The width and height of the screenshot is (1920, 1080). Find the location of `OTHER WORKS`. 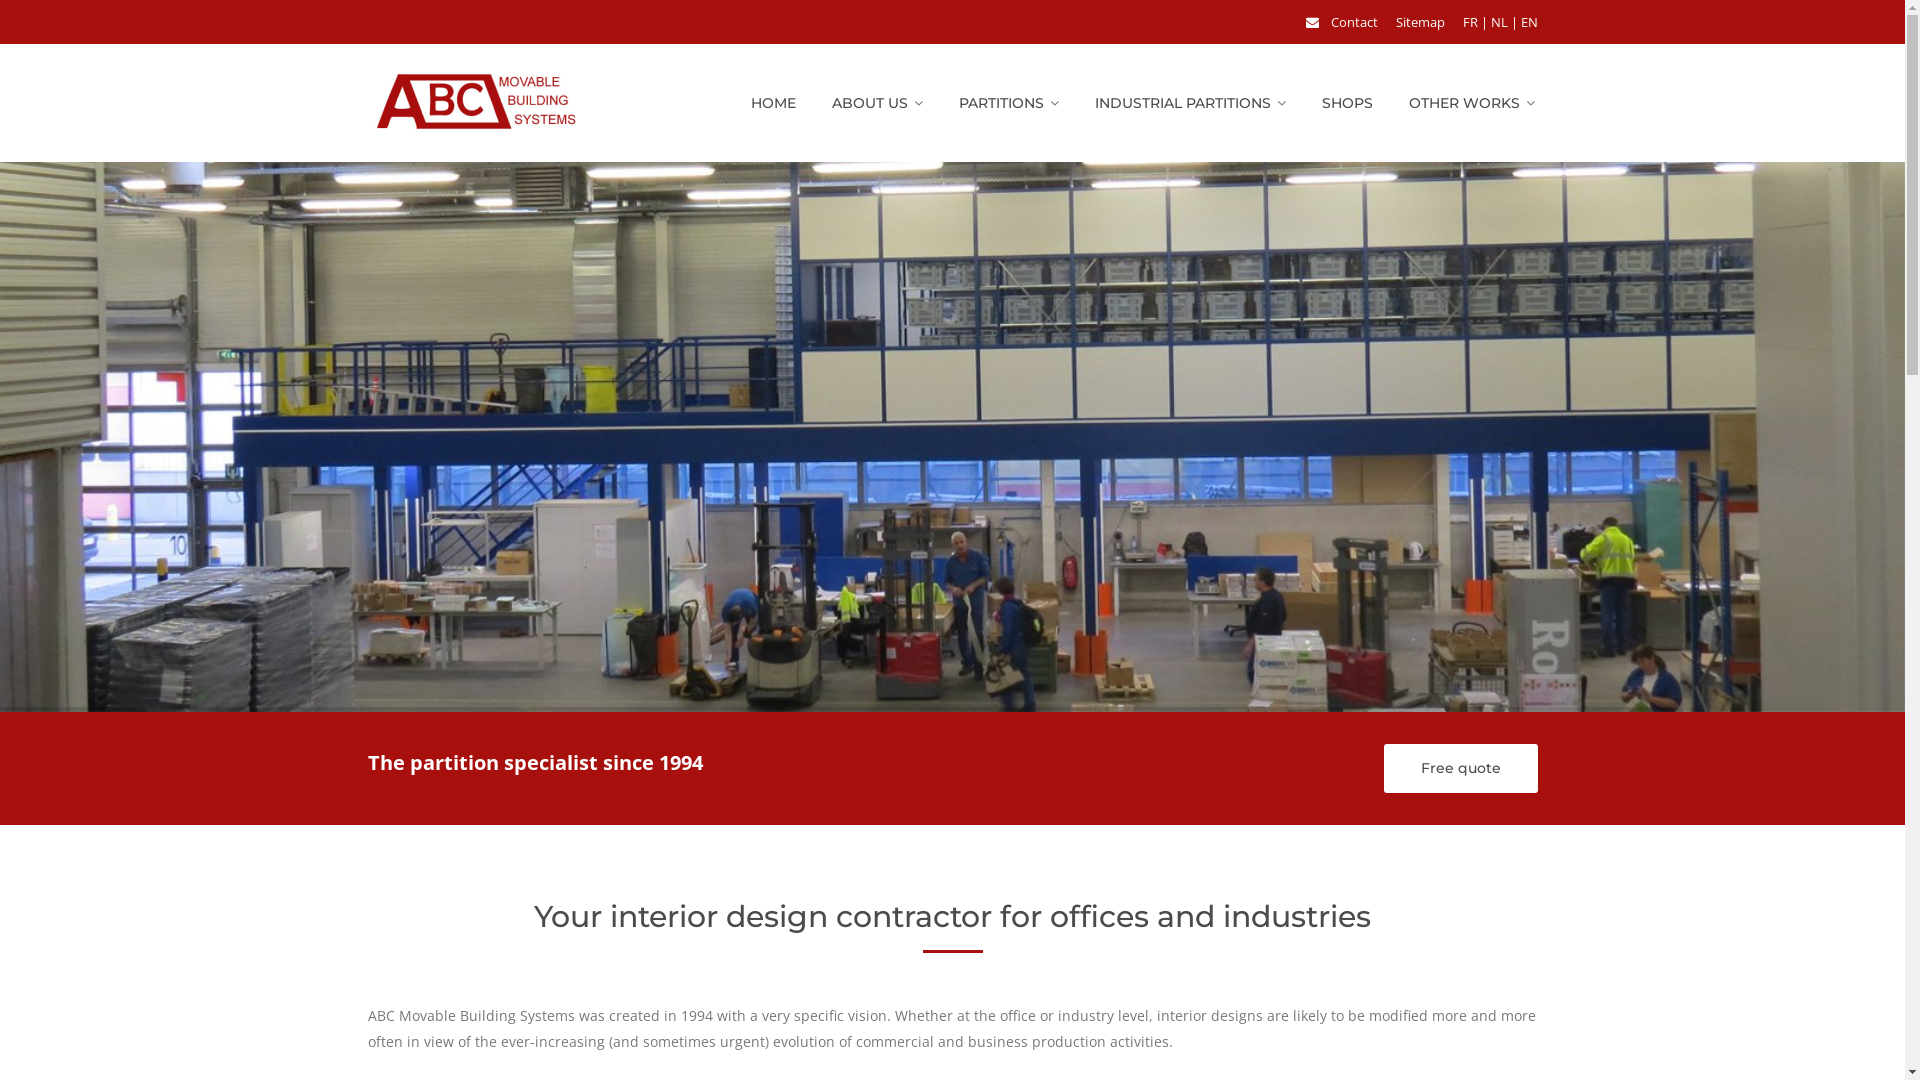

OTHER WORKS is located at coordinates (1471, 102).